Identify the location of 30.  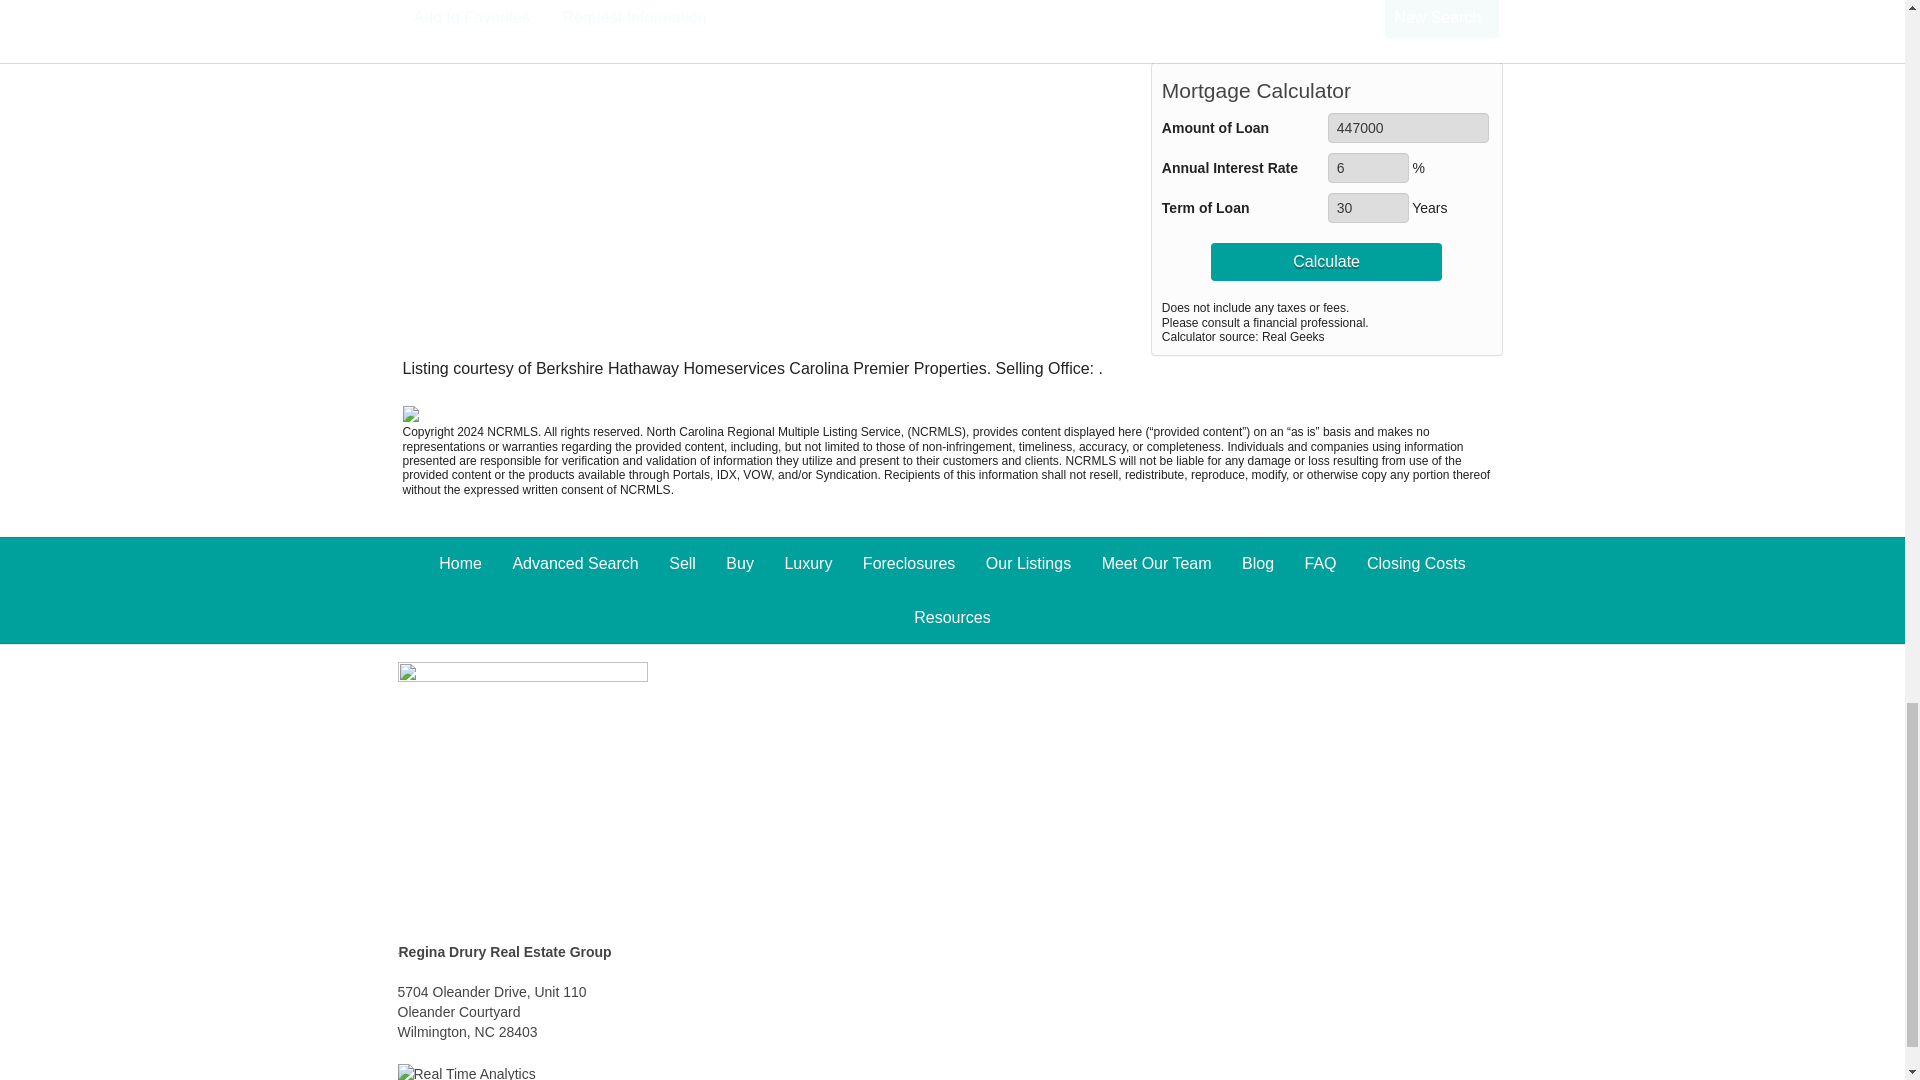
(1368, 208).